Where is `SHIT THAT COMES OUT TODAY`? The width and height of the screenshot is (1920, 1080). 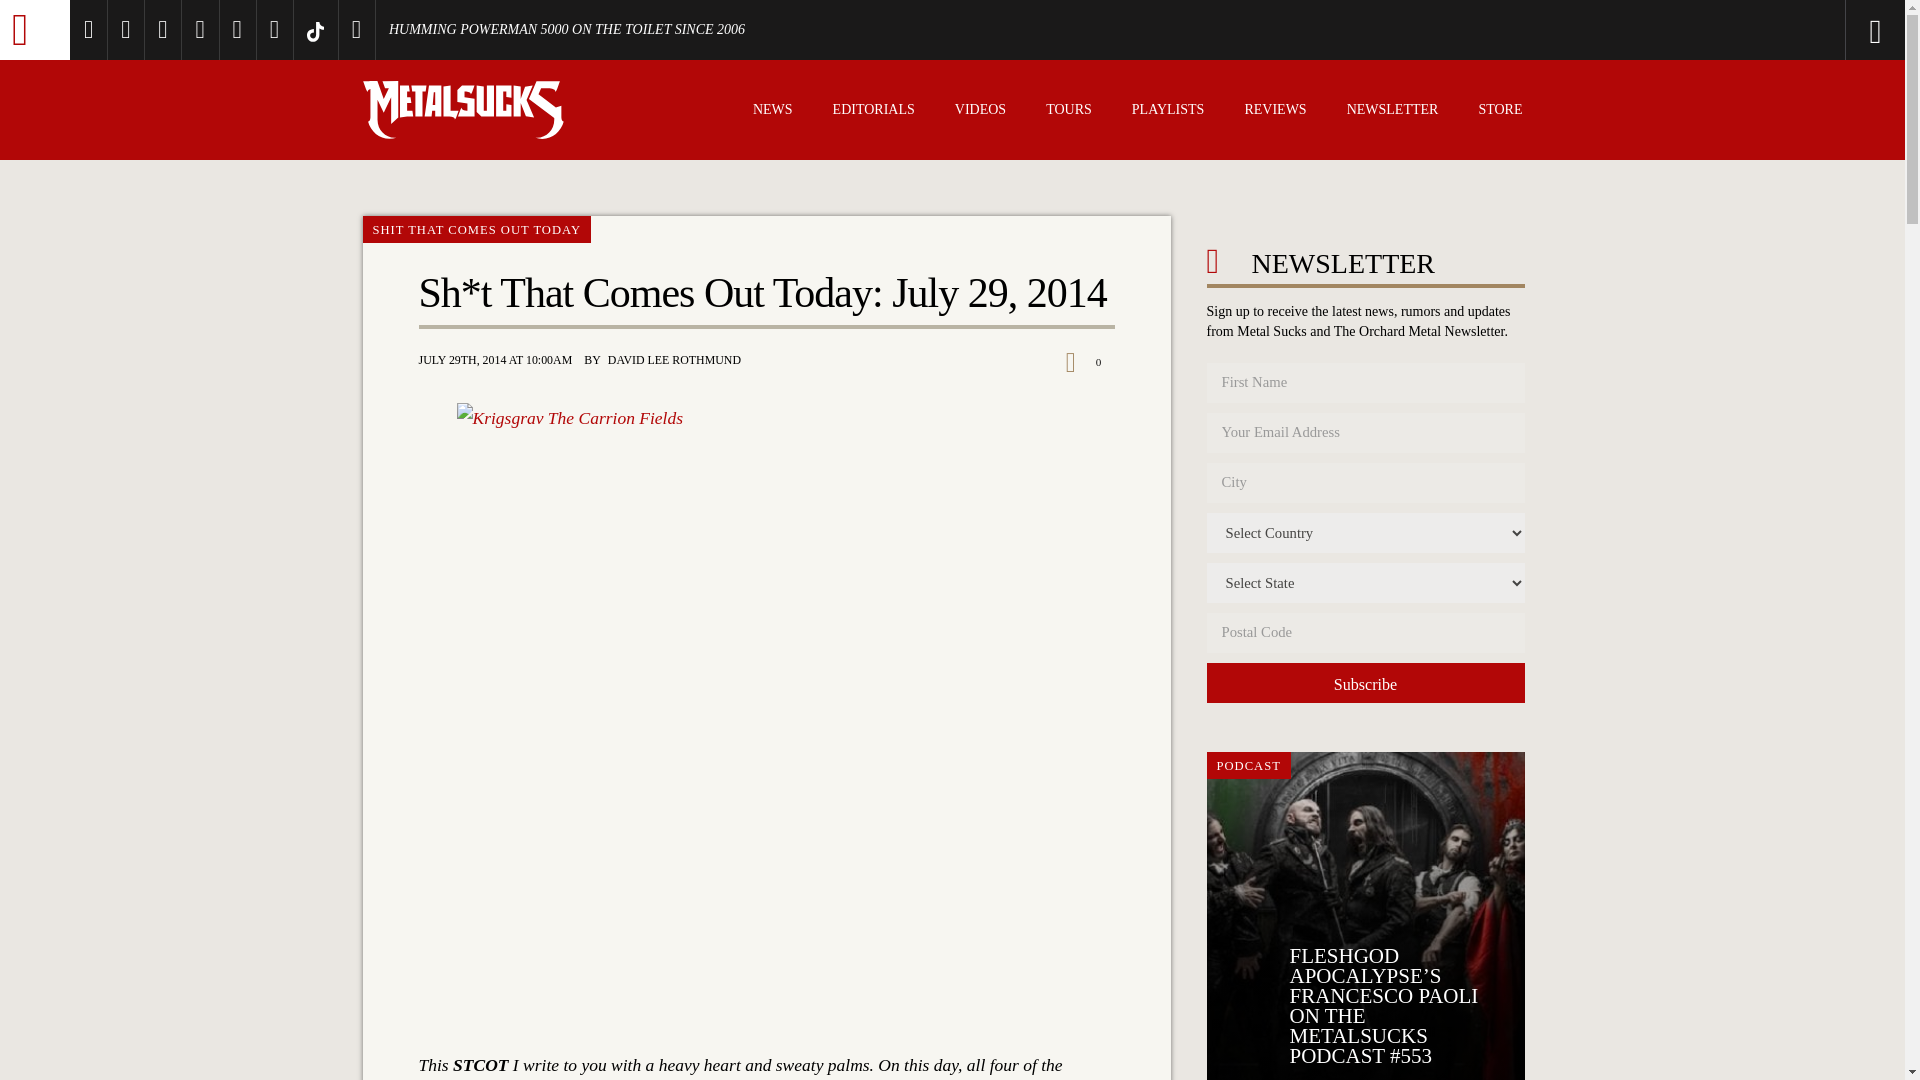 SHIT THAT COMES OUT TODAY is located at coordinates (476, 230).